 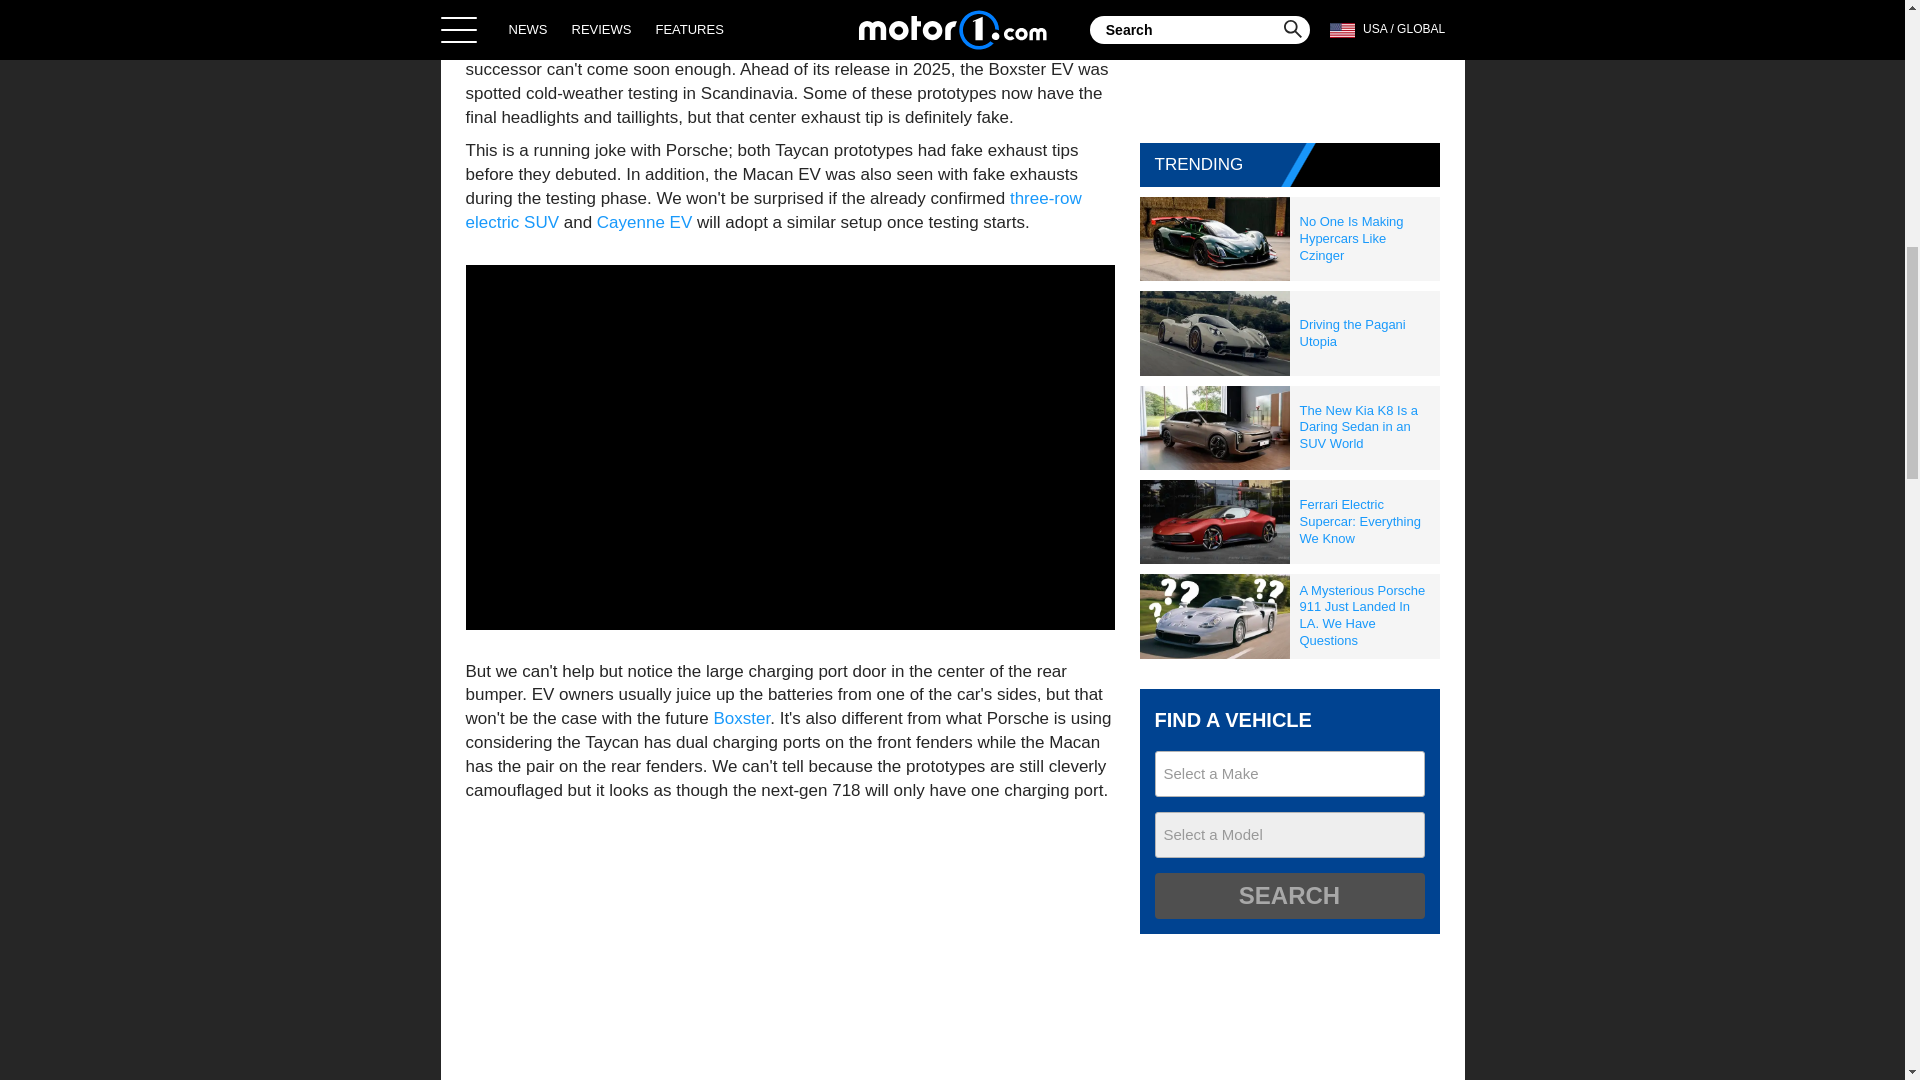 What do you see at coordinates (644, 222) in the screenshot?
I see `Cayenne EV` at bounding box center [644, 222].